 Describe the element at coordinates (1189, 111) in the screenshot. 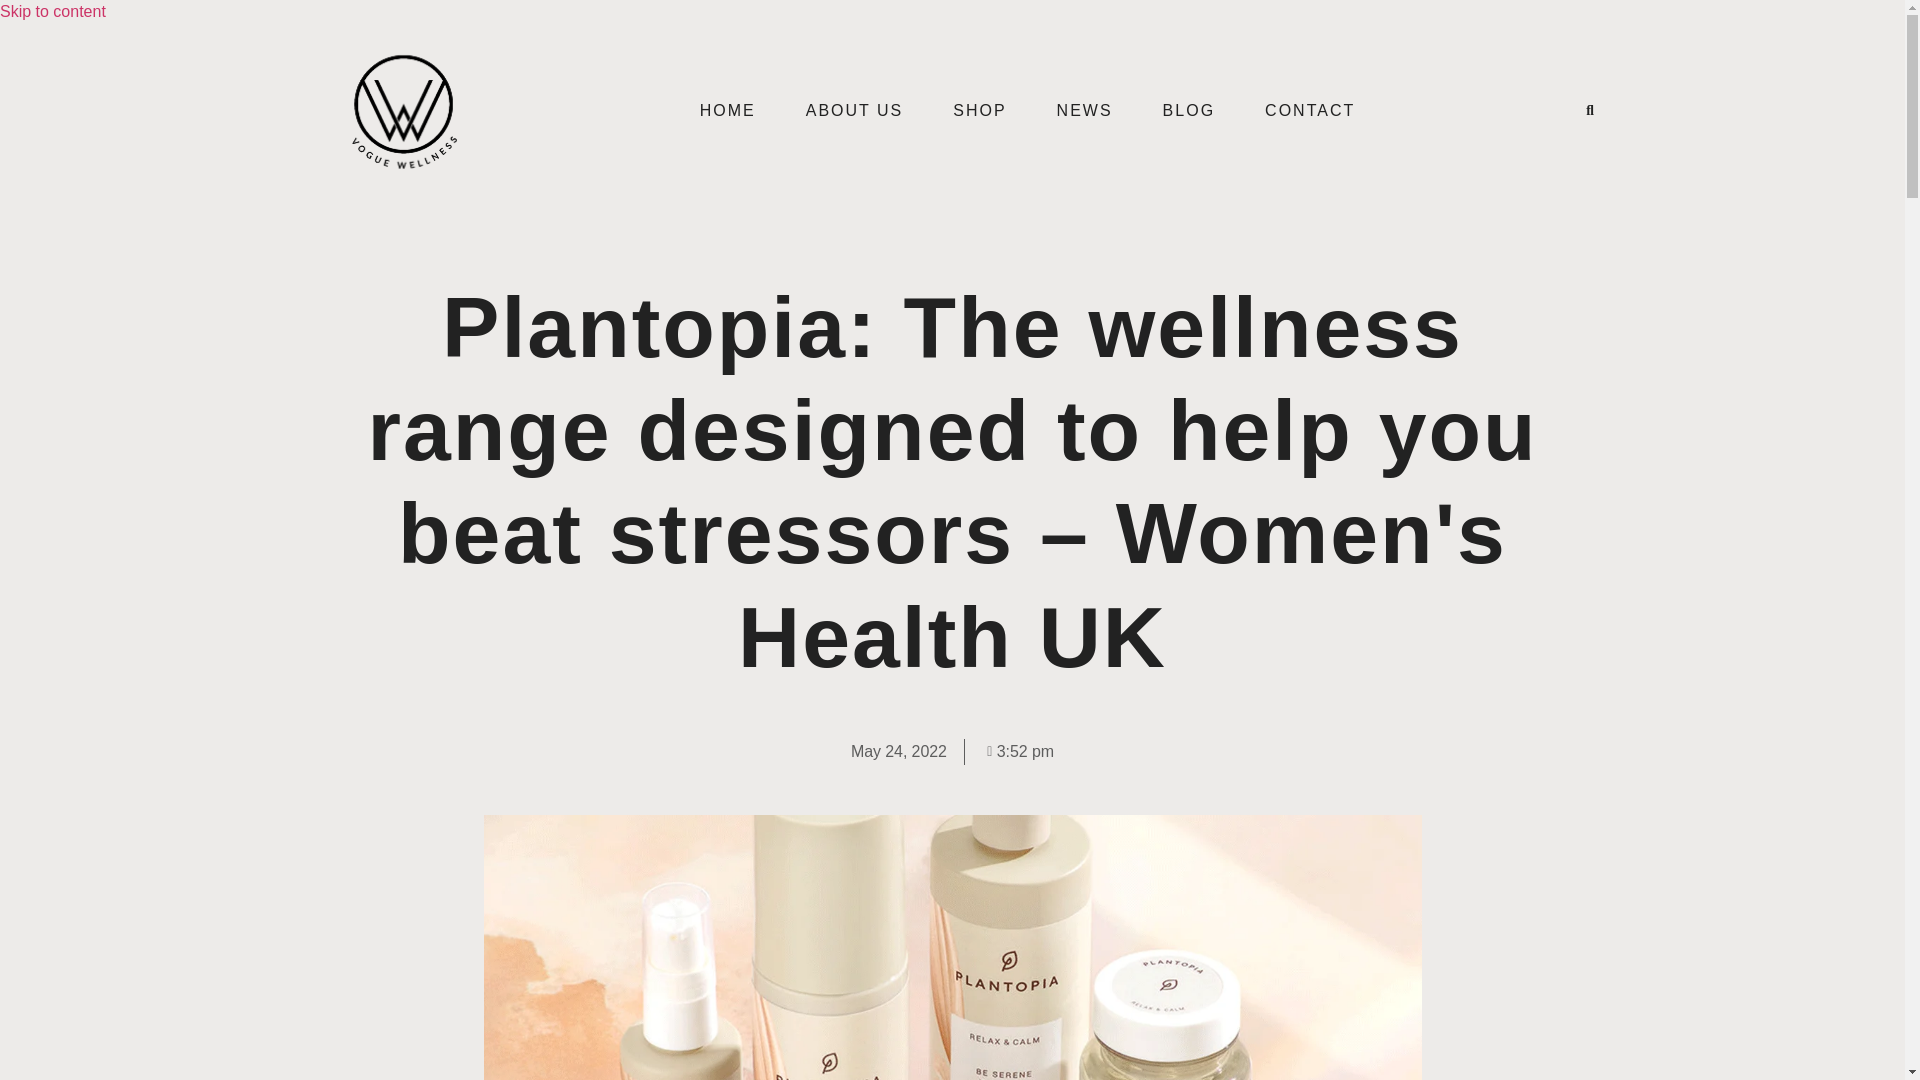

I see `BLOG` at that location.